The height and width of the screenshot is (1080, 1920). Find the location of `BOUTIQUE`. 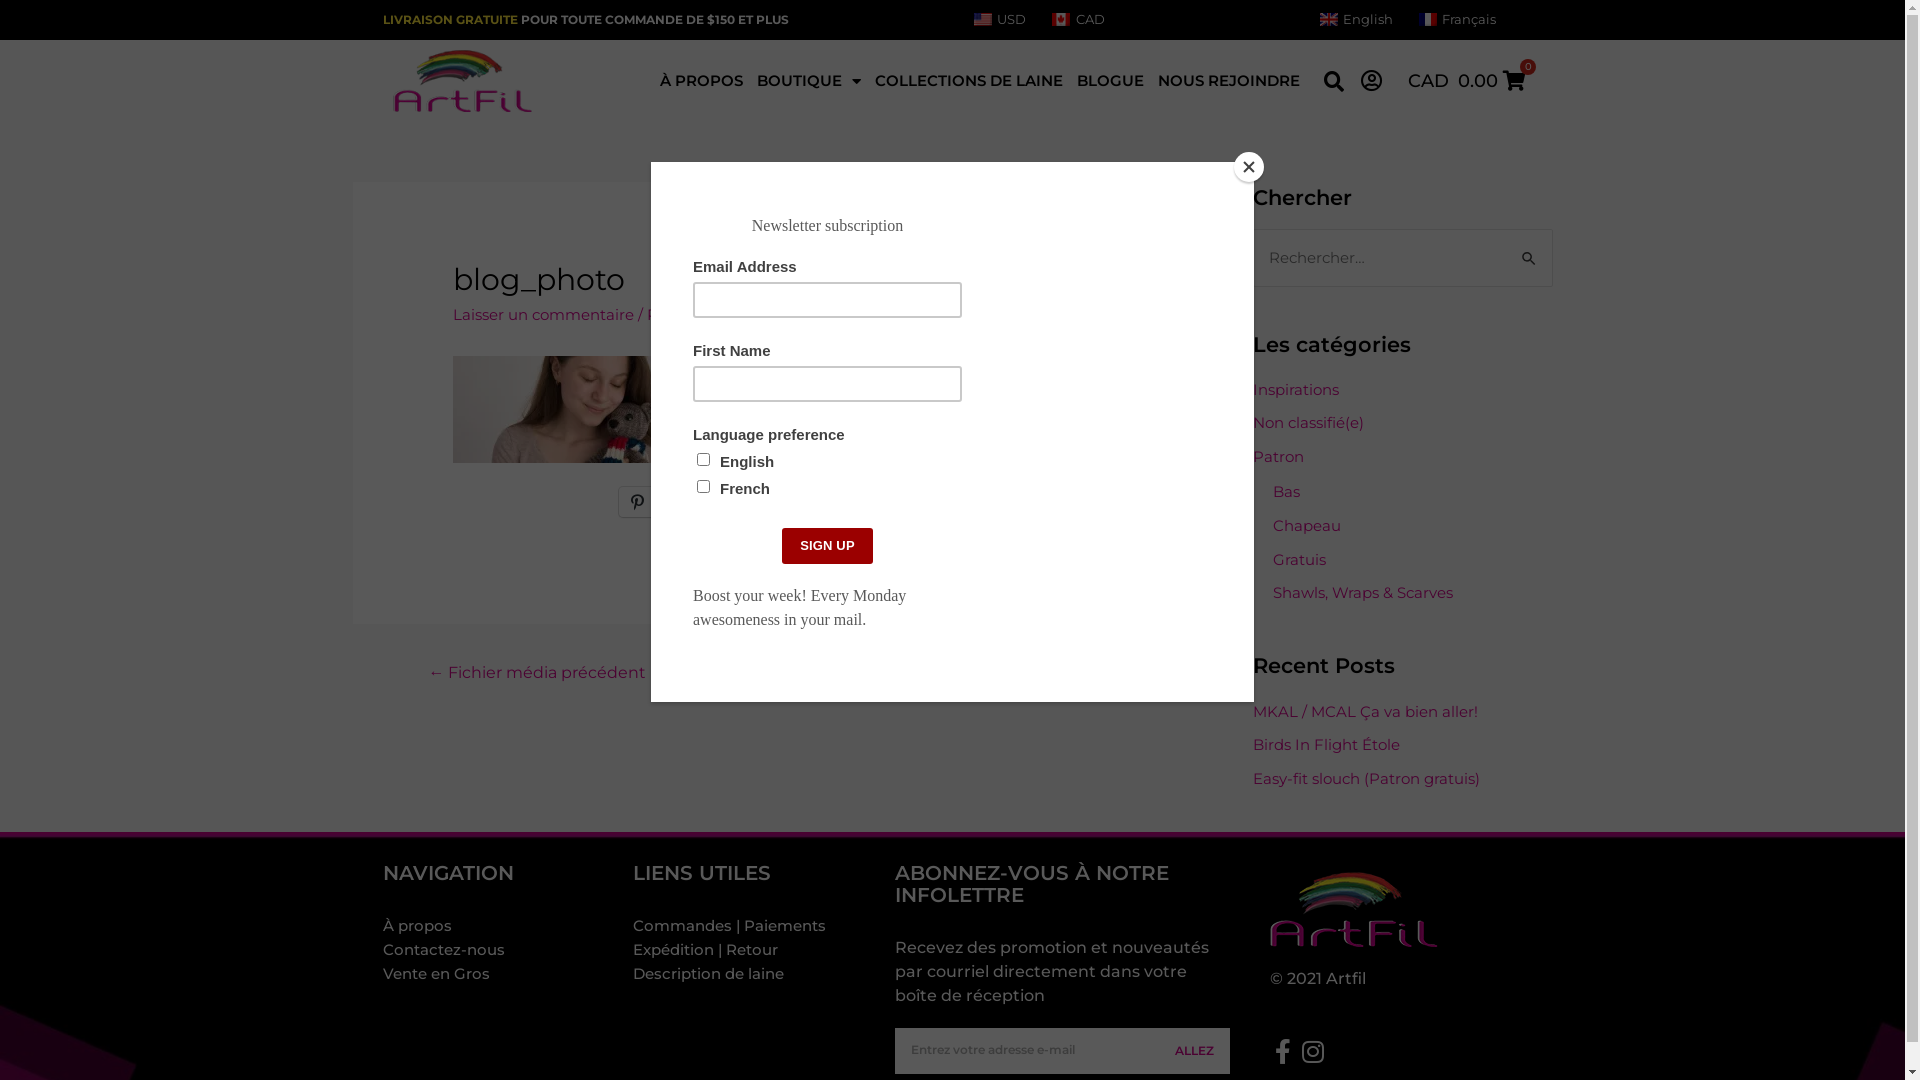

BOUTIQUE is located at coordinates (809, 81).